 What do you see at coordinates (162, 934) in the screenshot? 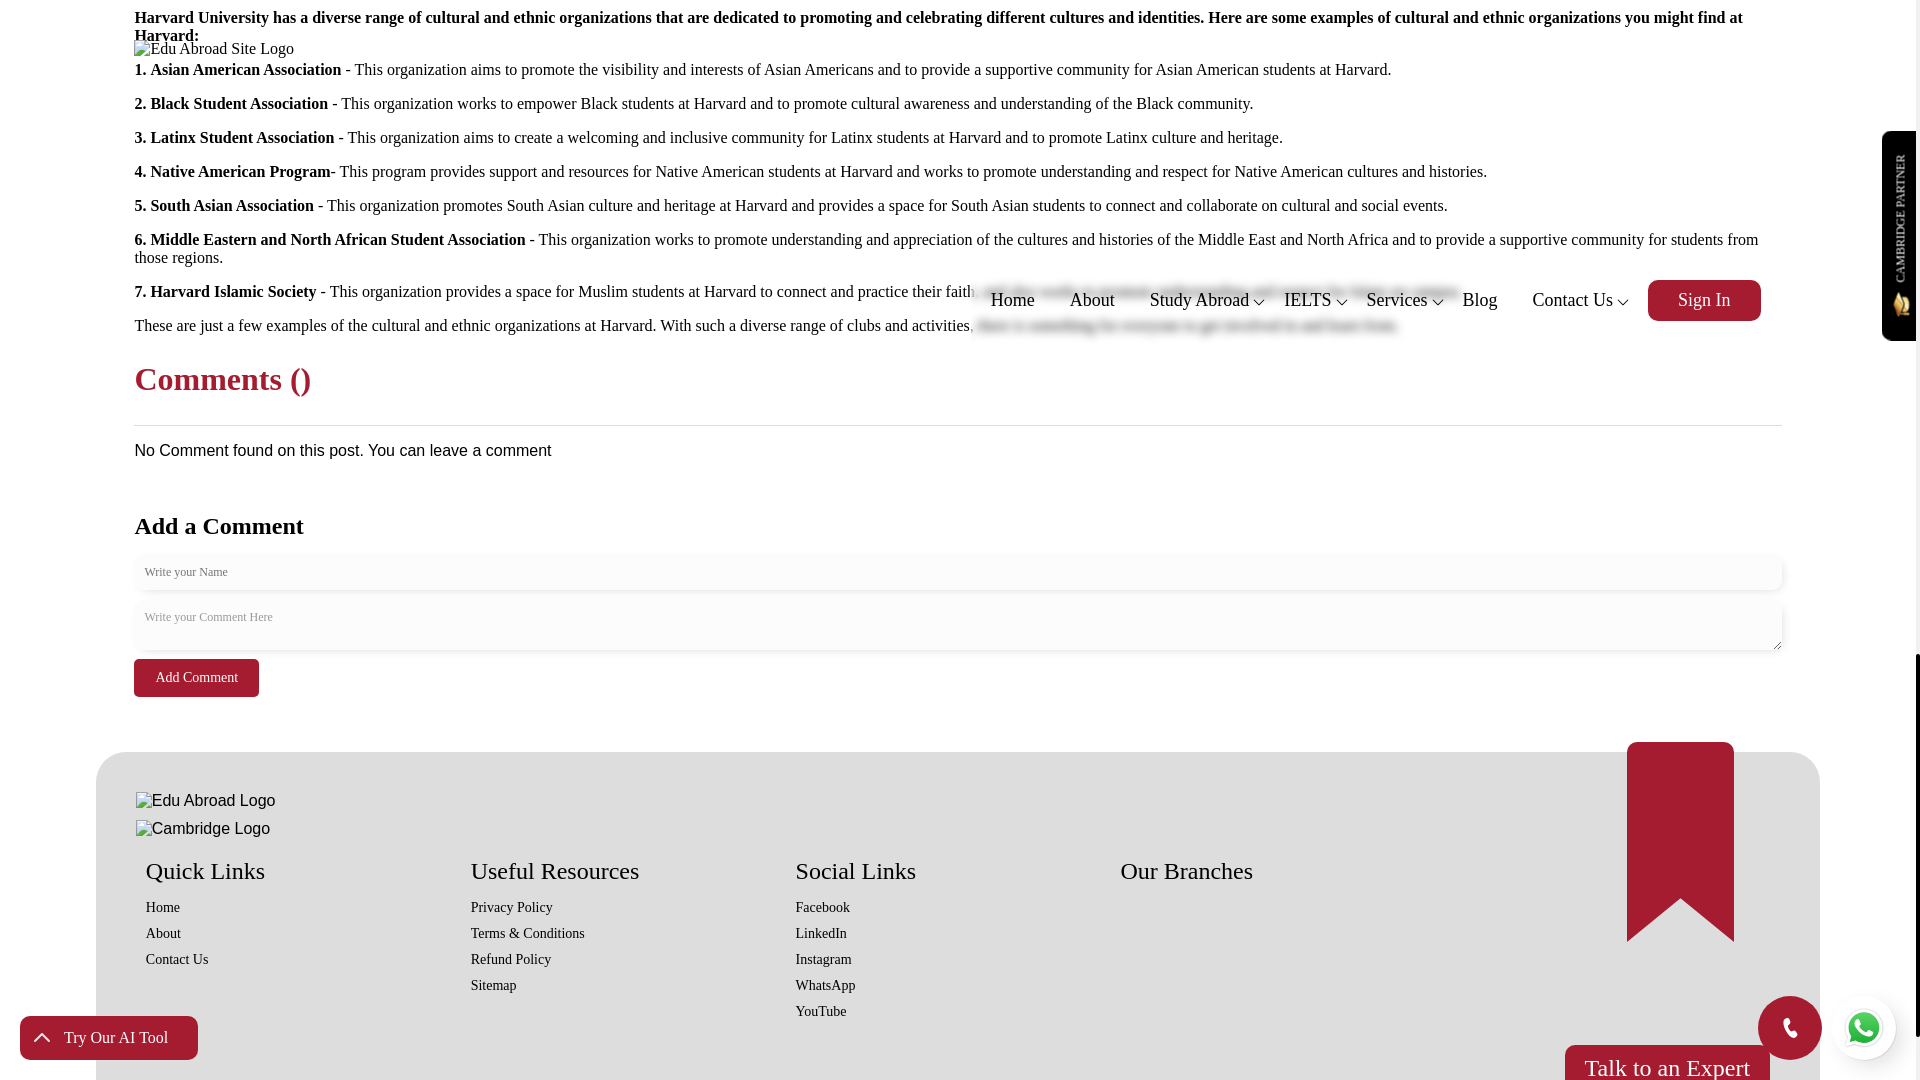
I see `About` at bounding box center [162, 934].